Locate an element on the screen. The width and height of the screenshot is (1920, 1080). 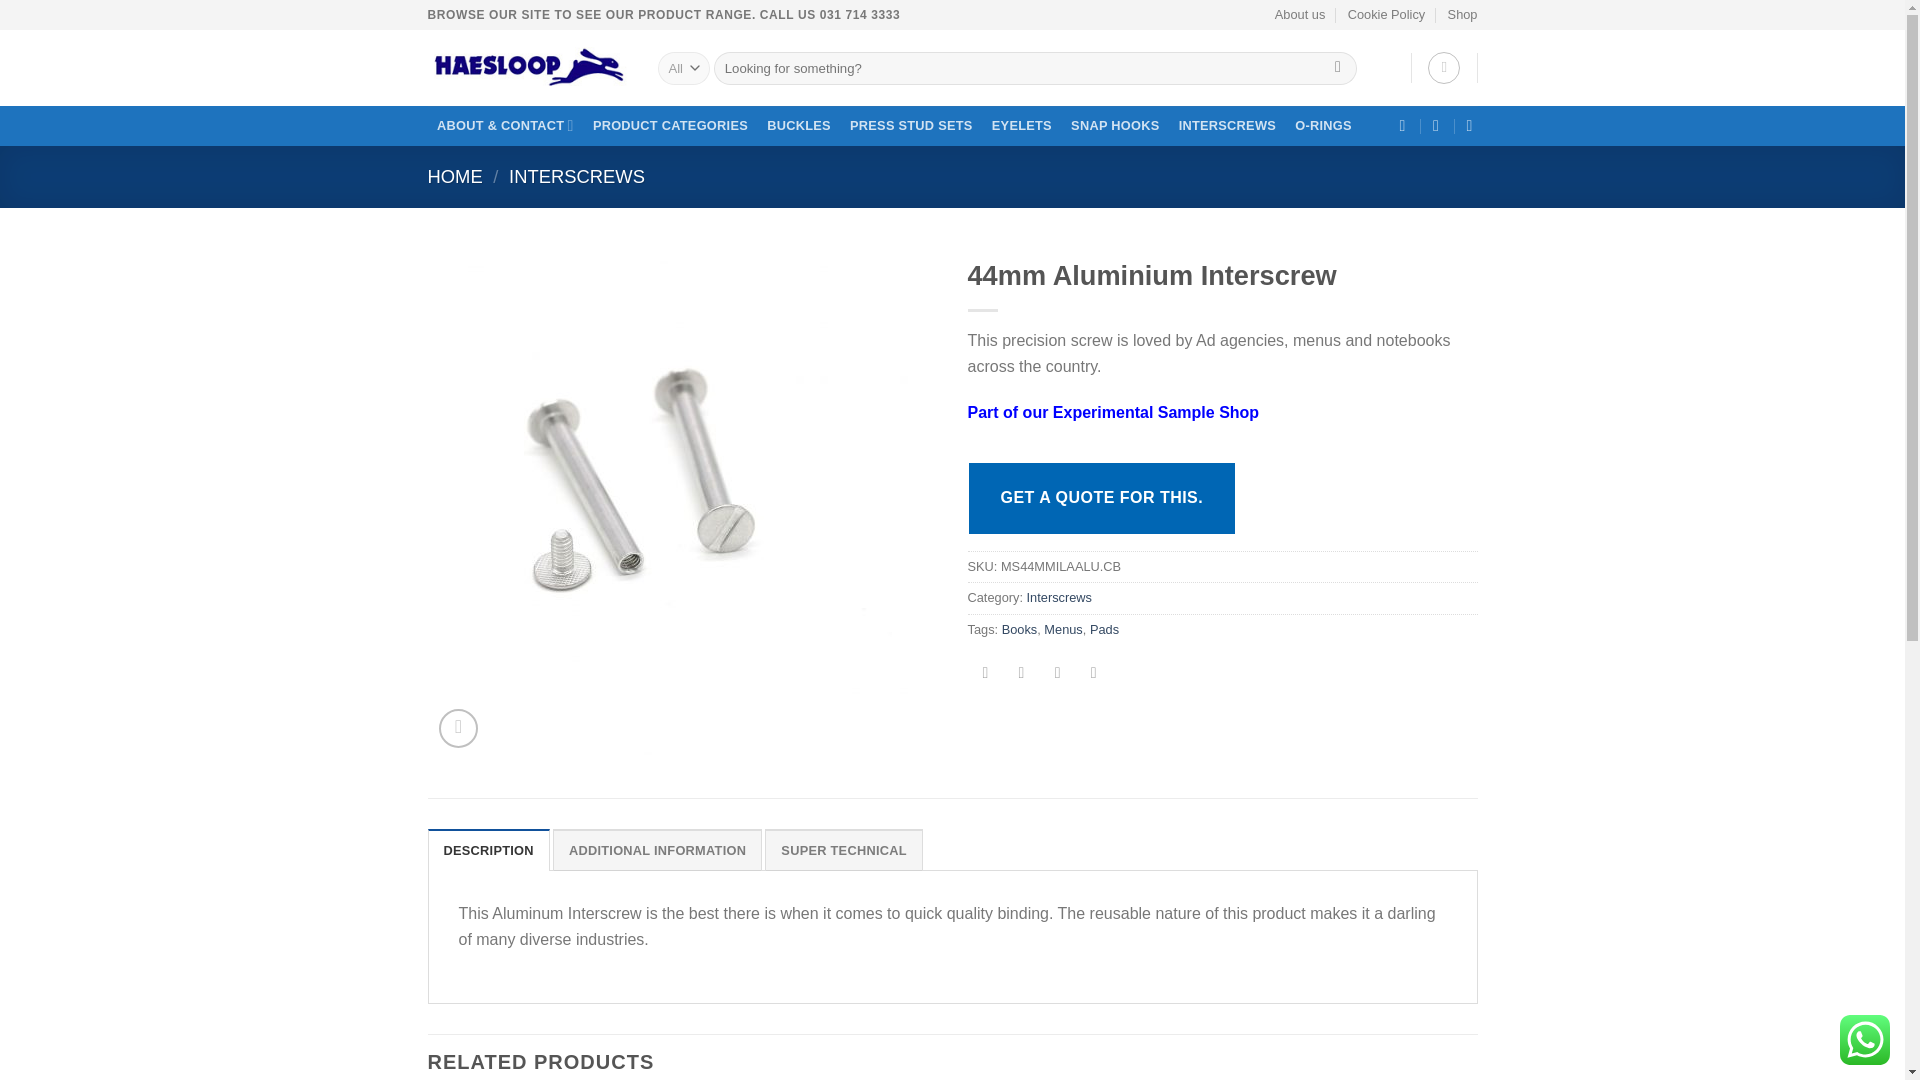
Menus is located at coordinates (1063, 630).